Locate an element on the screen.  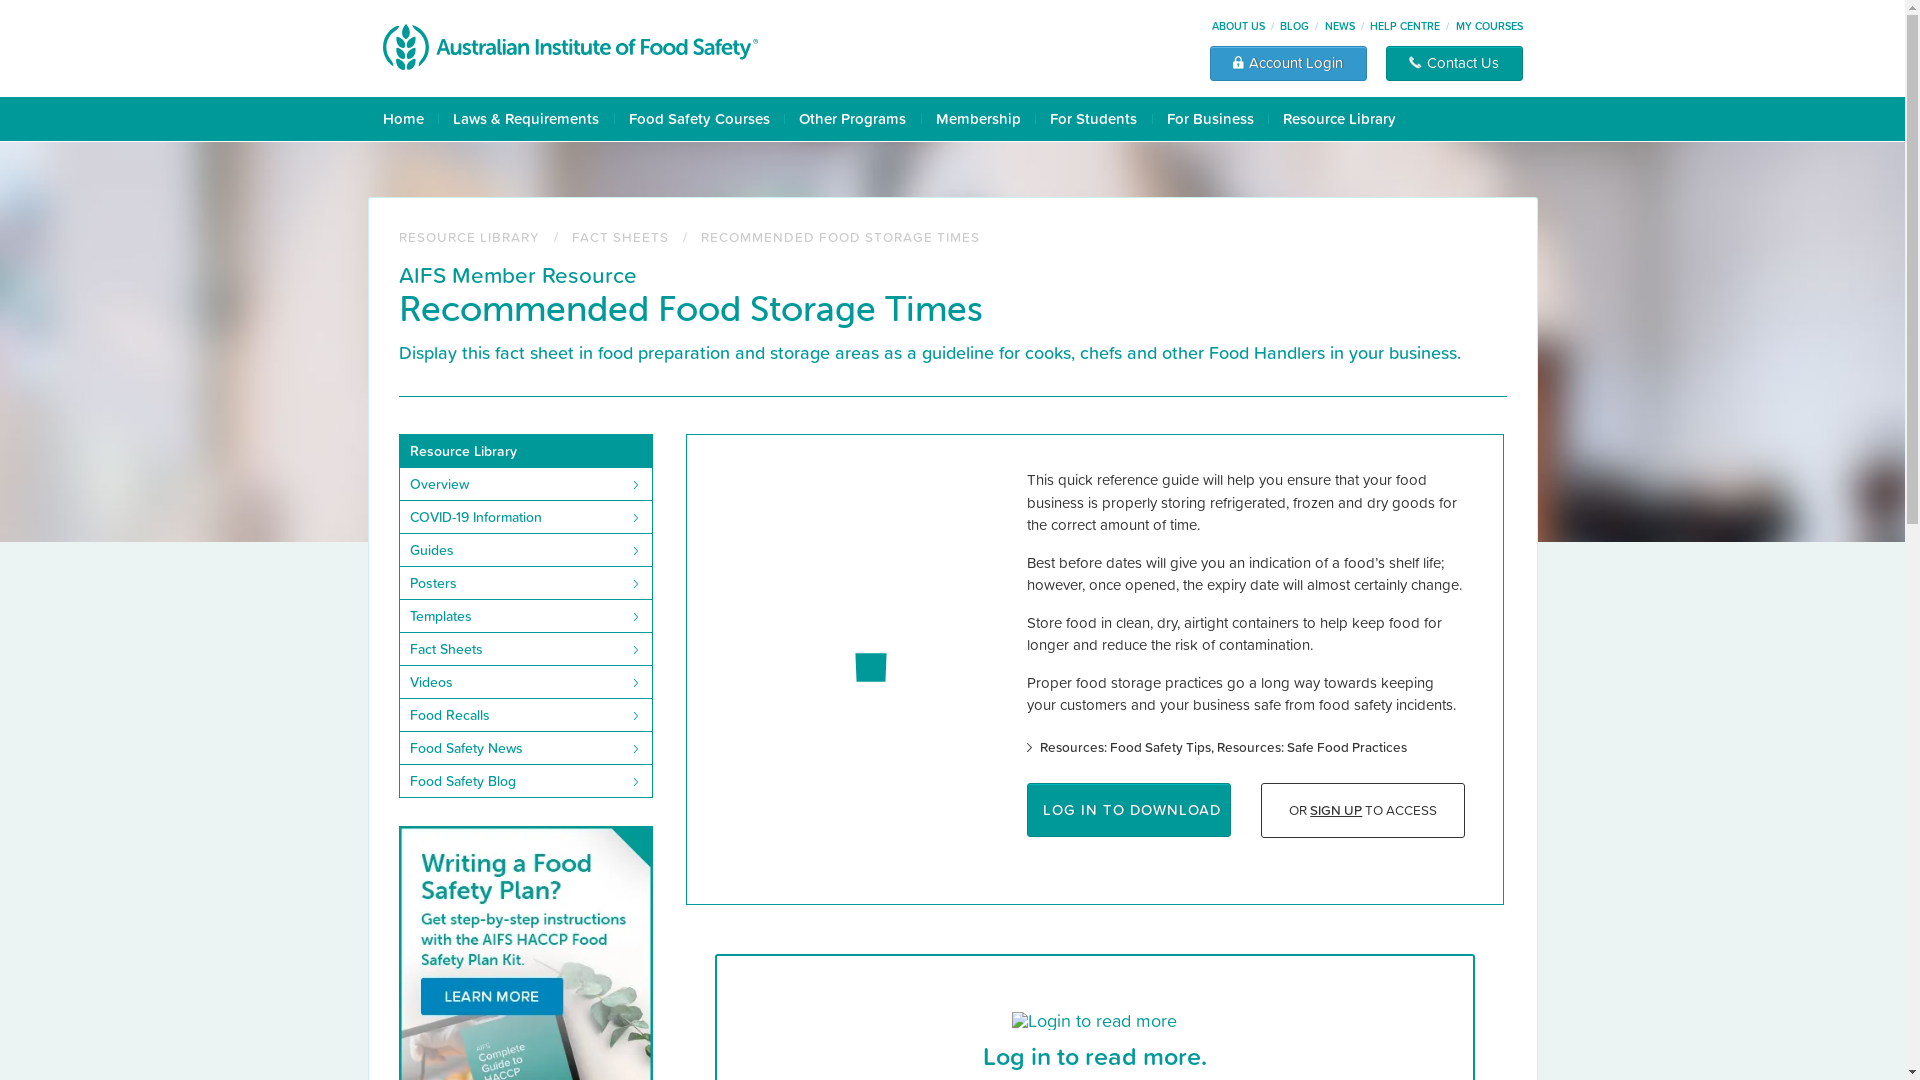
MY COURSES is located at coordinates (1490, 26).